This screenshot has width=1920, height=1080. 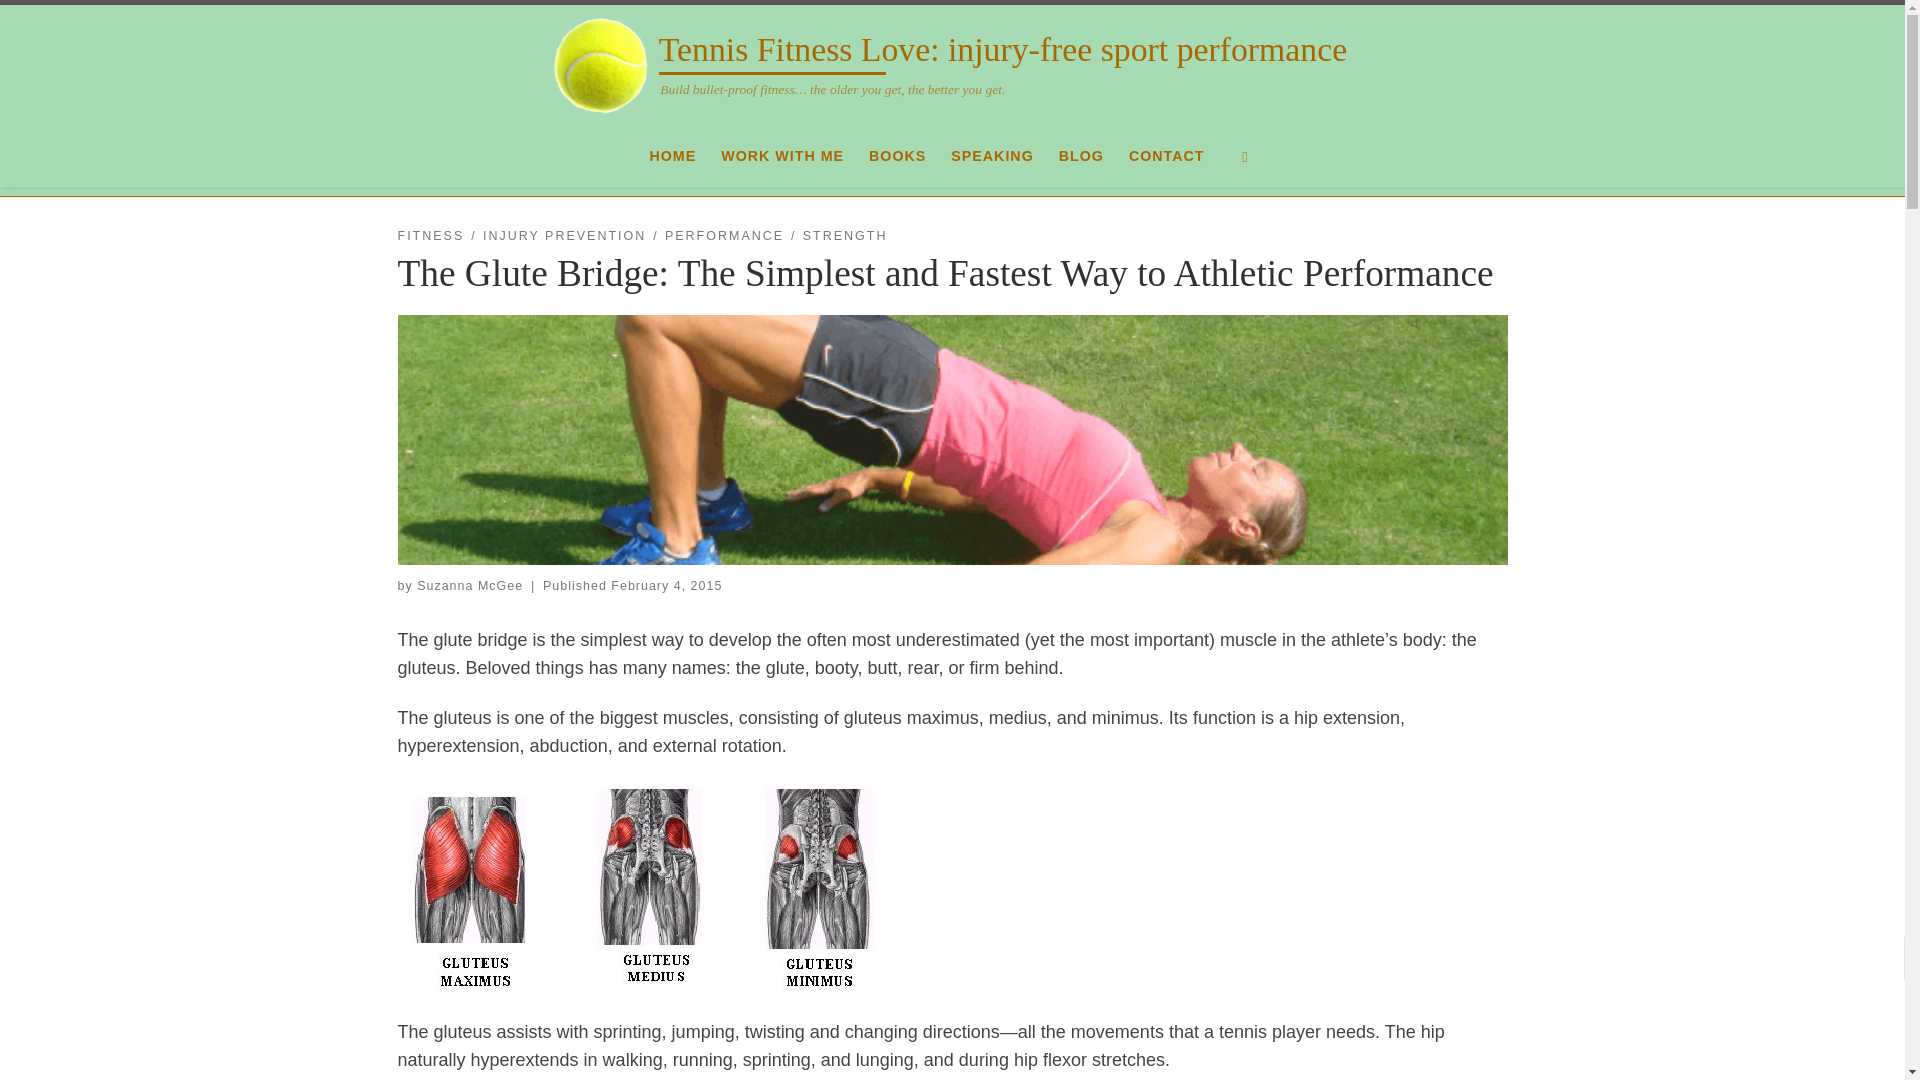 What do you see at coordinates (430, 236) in the screenshot?
I see `FITNESS` at bounding box center [430, 236].